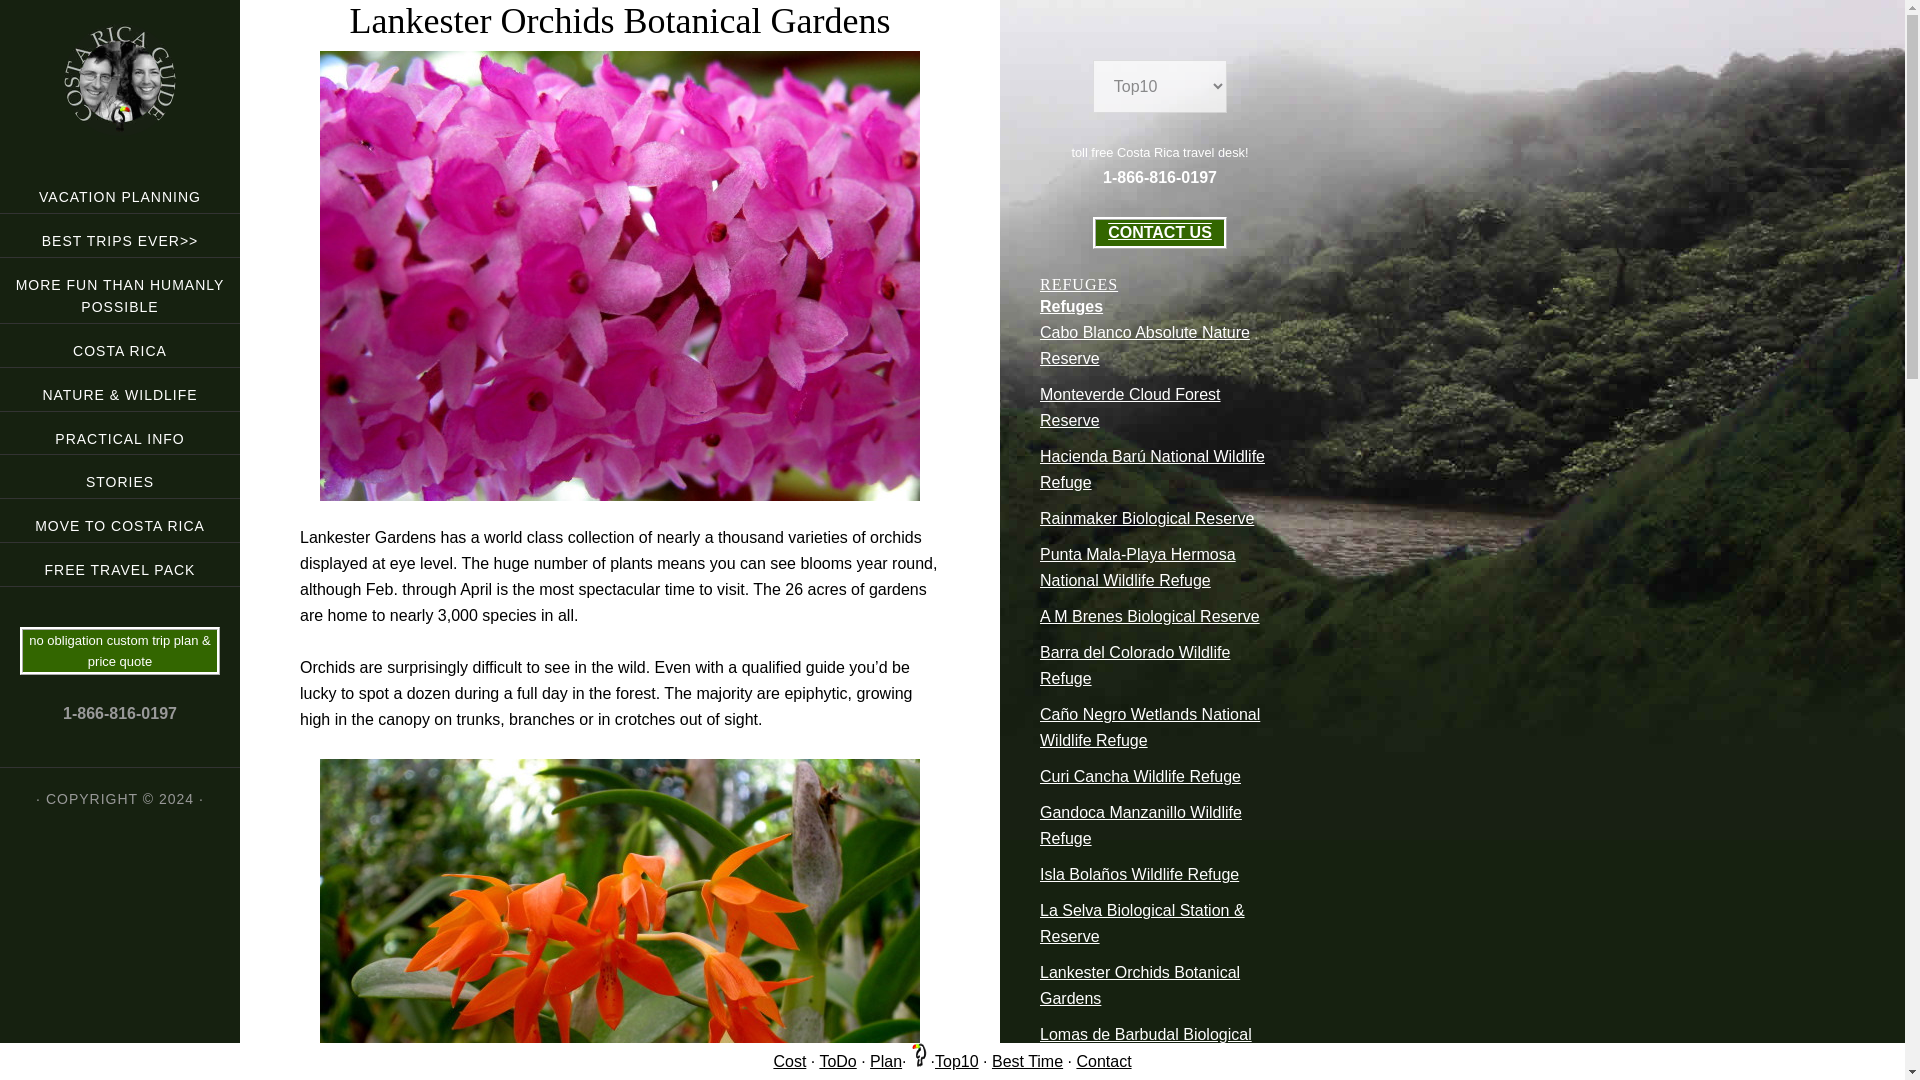 Image resolution: width=1920 pixels, height=1080 pixels. I want to click on Best kept secrets in Costa Rica, so click(918, 1062).